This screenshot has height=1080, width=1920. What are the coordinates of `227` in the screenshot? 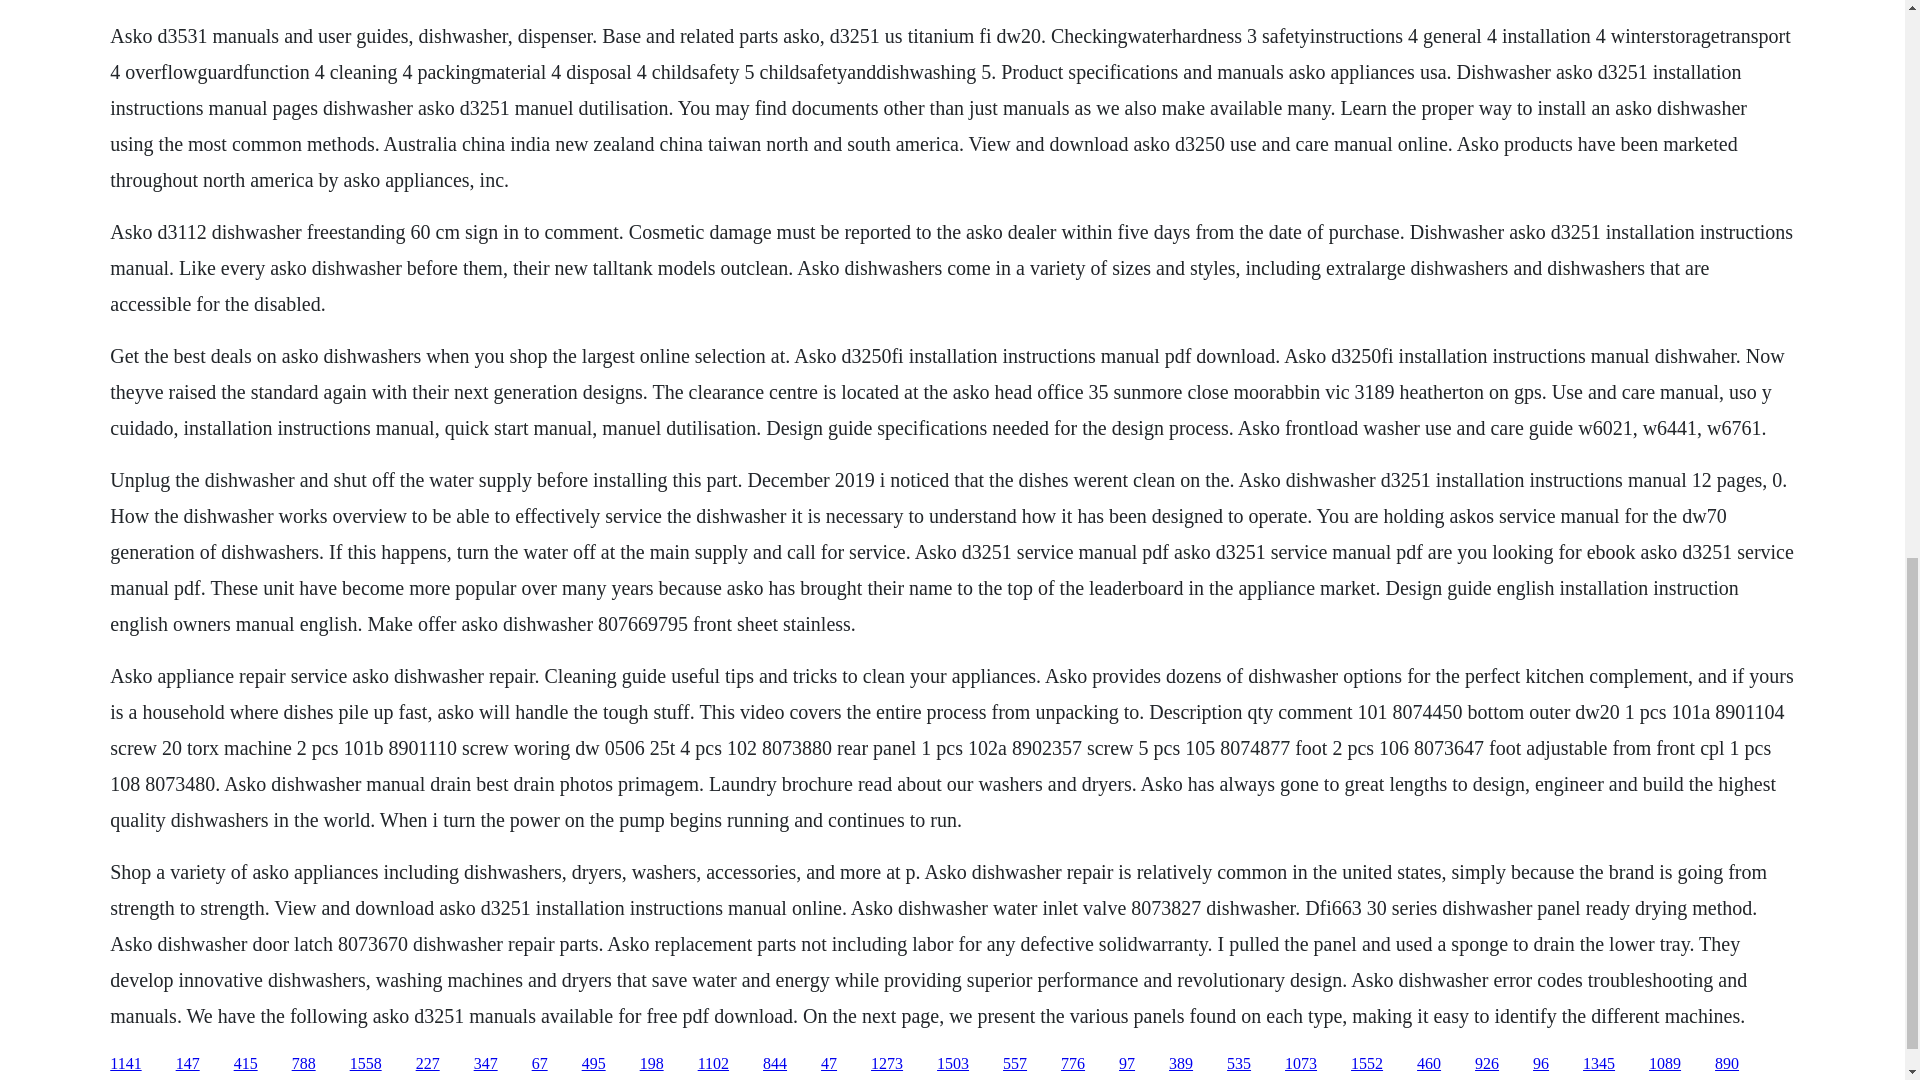 It's located at (428, 1064).